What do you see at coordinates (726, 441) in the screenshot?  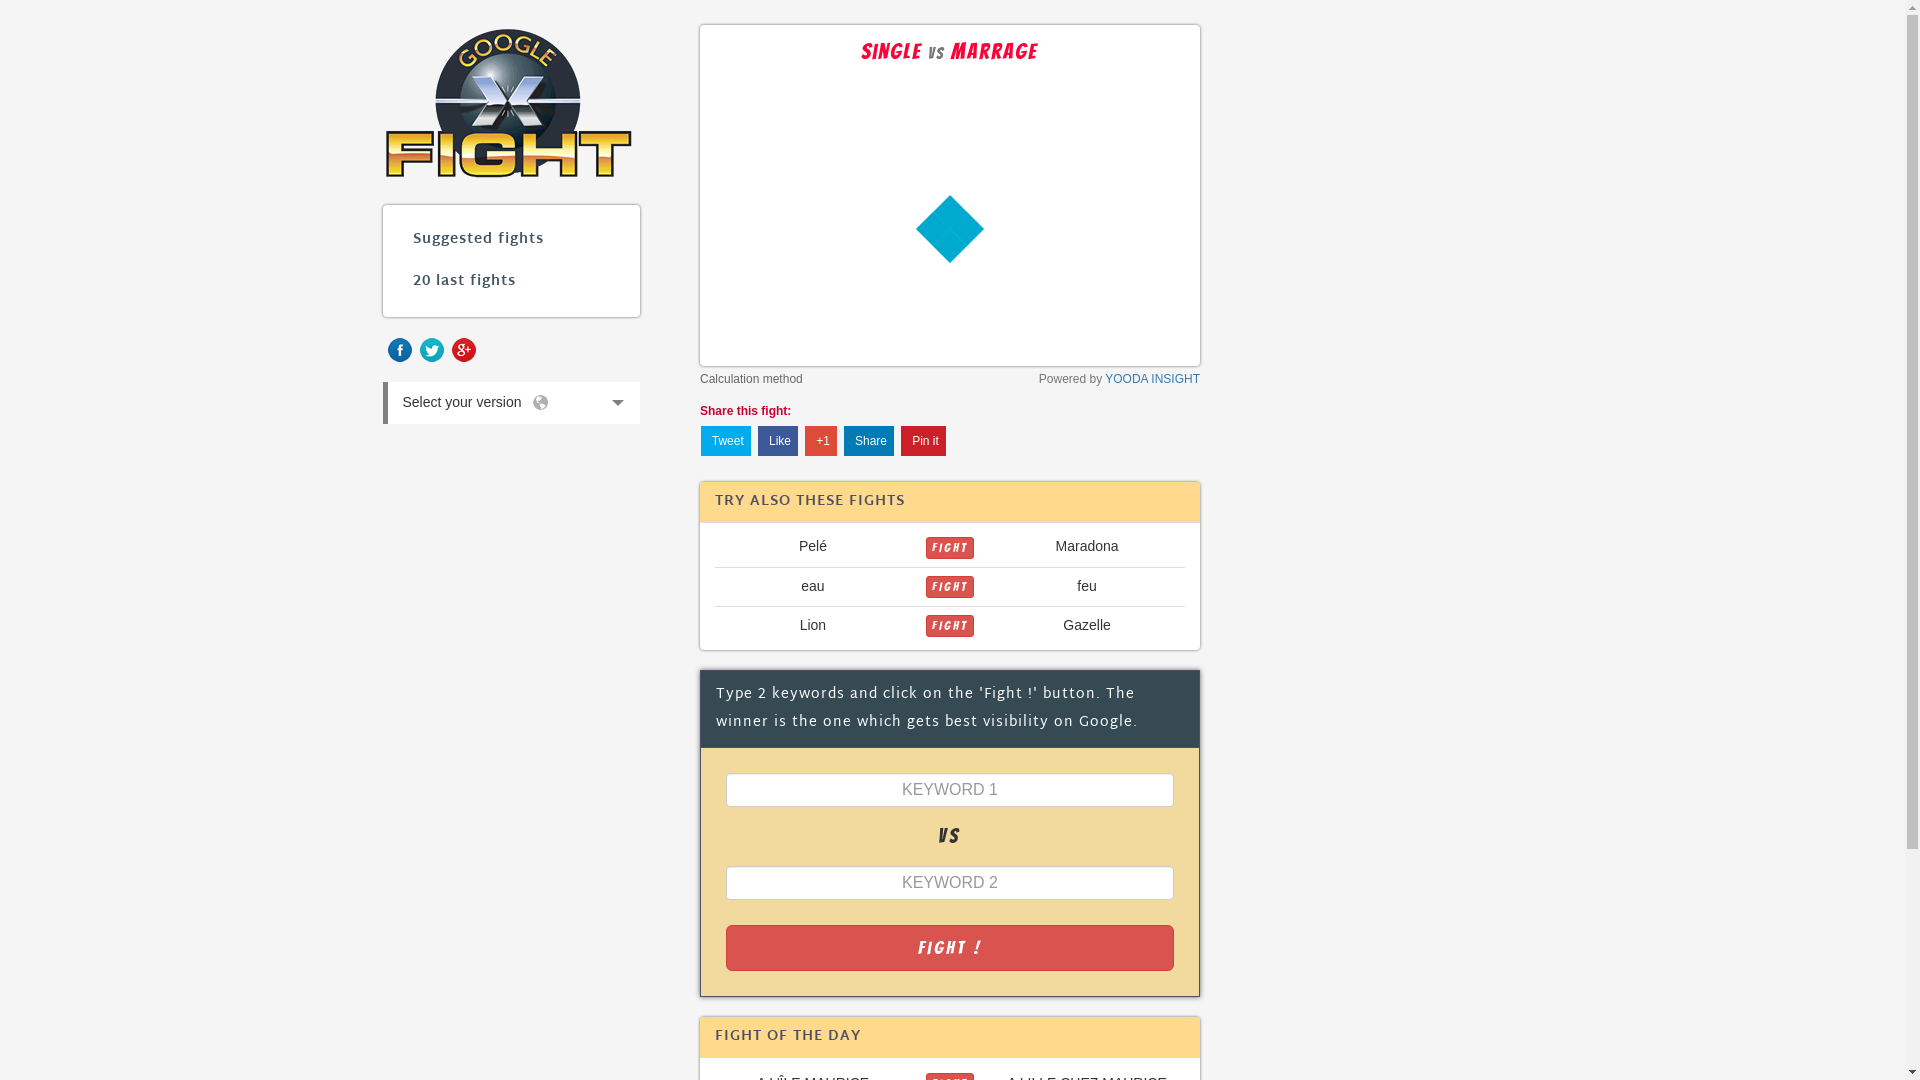 I see `Tweet` at bounding box center [726, 441].